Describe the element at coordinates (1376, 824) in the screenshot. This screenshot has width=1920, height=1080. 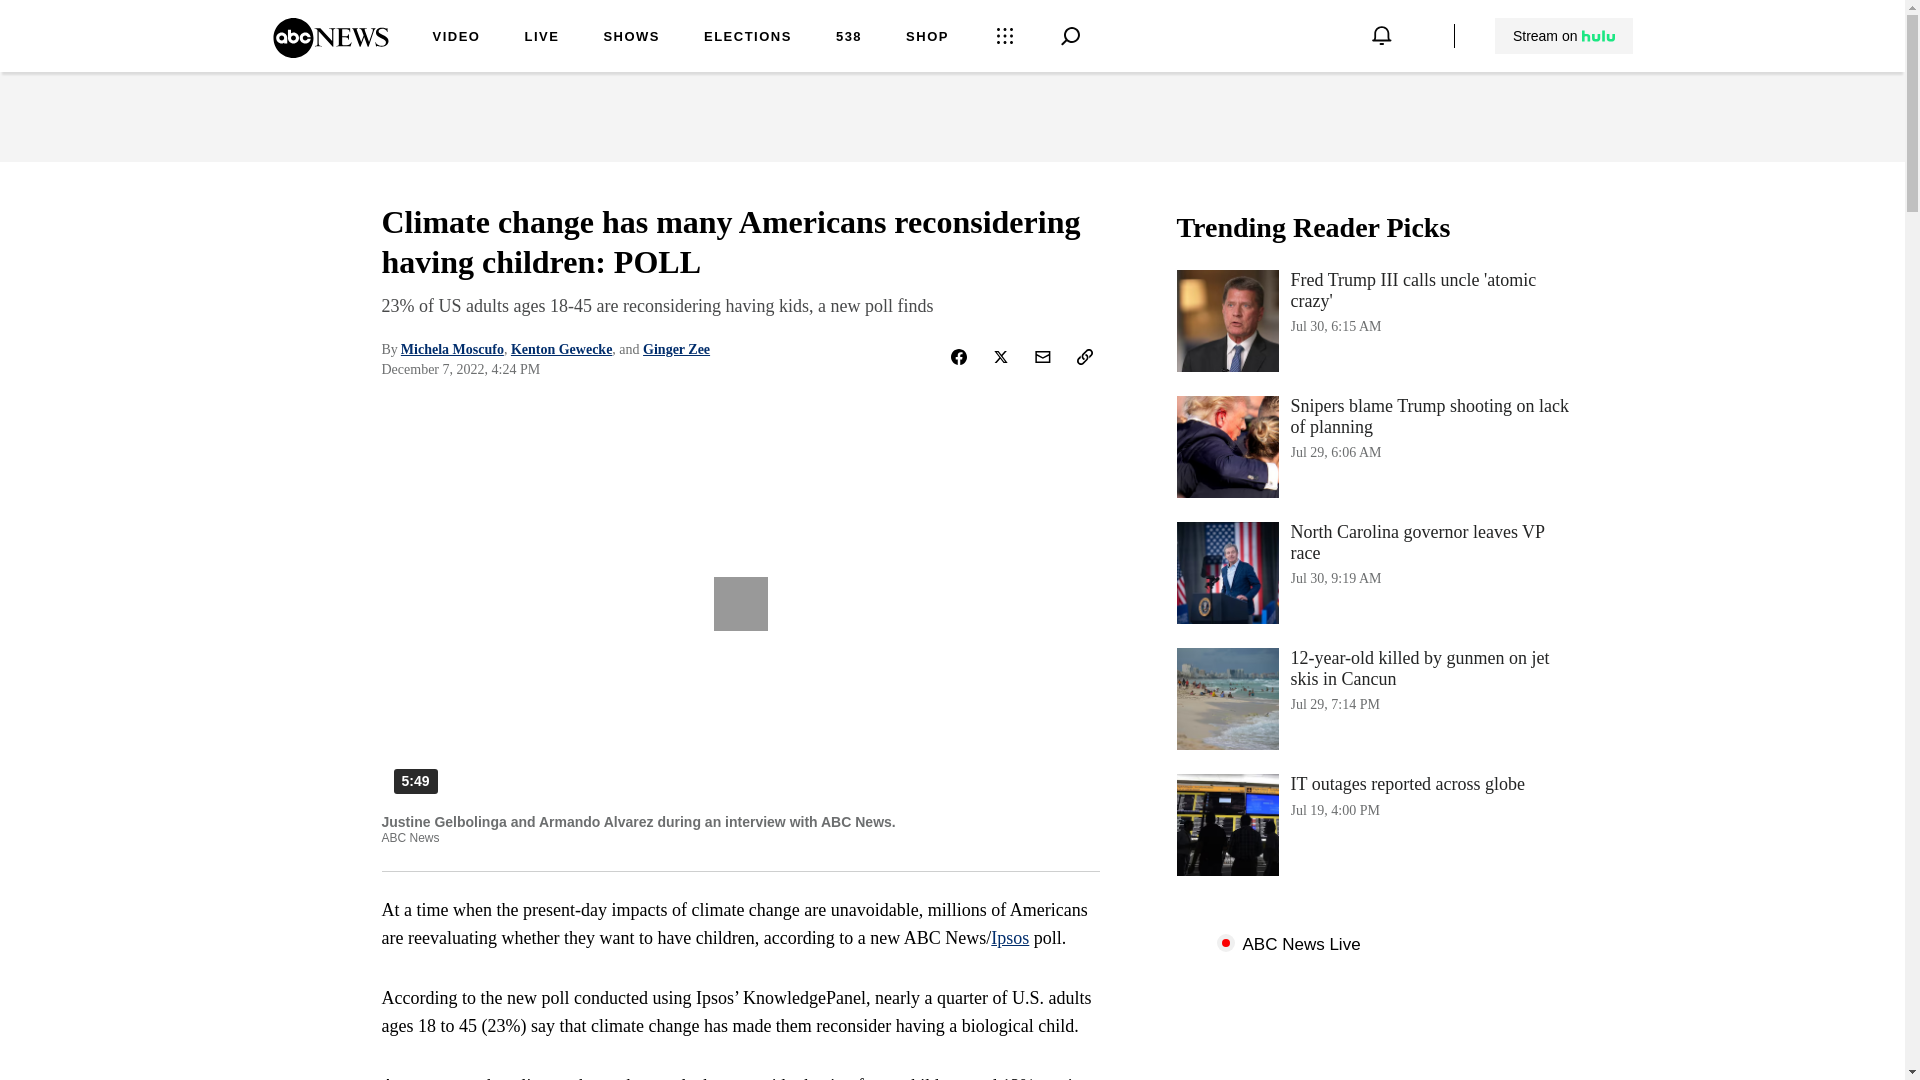
I see `ABC News` at that location.